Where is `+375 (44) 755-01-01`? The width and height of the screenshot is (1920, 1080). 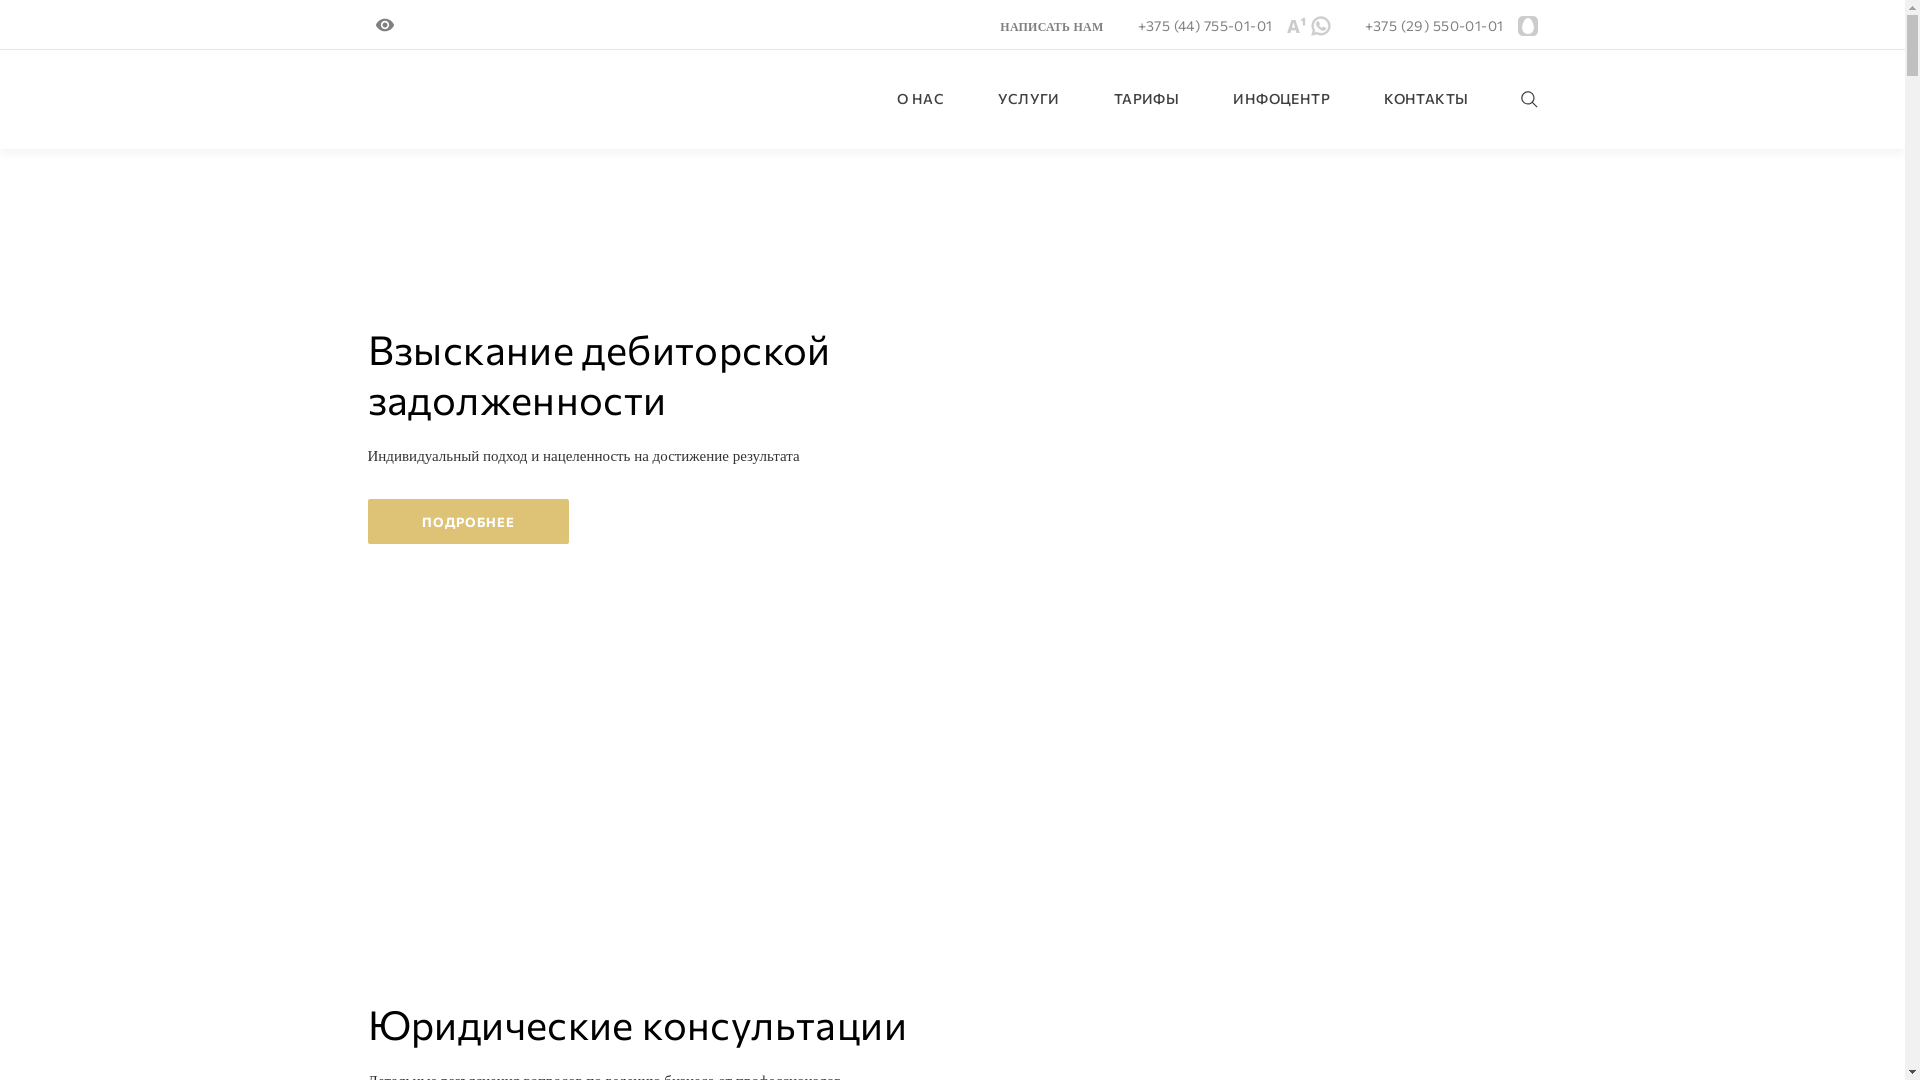 +375 (44) 755-01-01 is located at coordinates (1206, 26).